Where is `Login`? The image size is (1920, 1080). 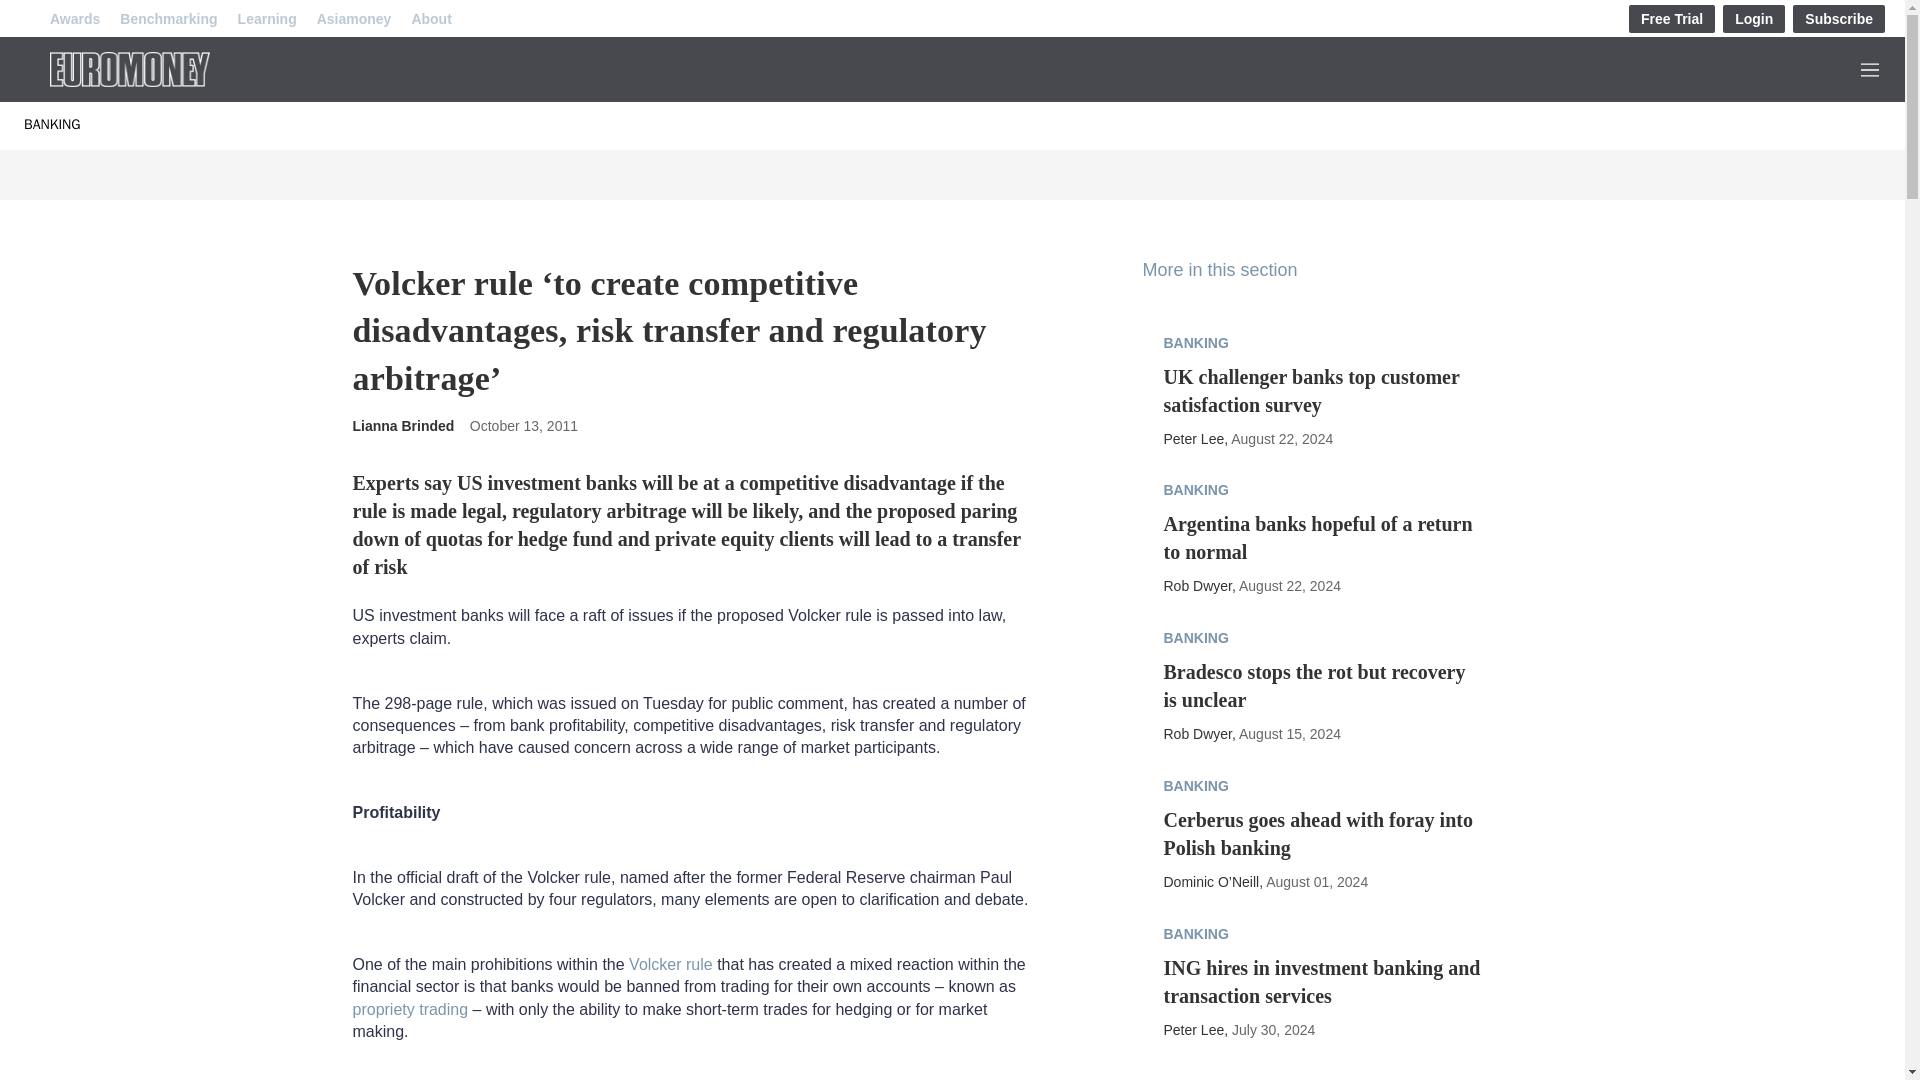 Login is located at coordinates (1754, 18).